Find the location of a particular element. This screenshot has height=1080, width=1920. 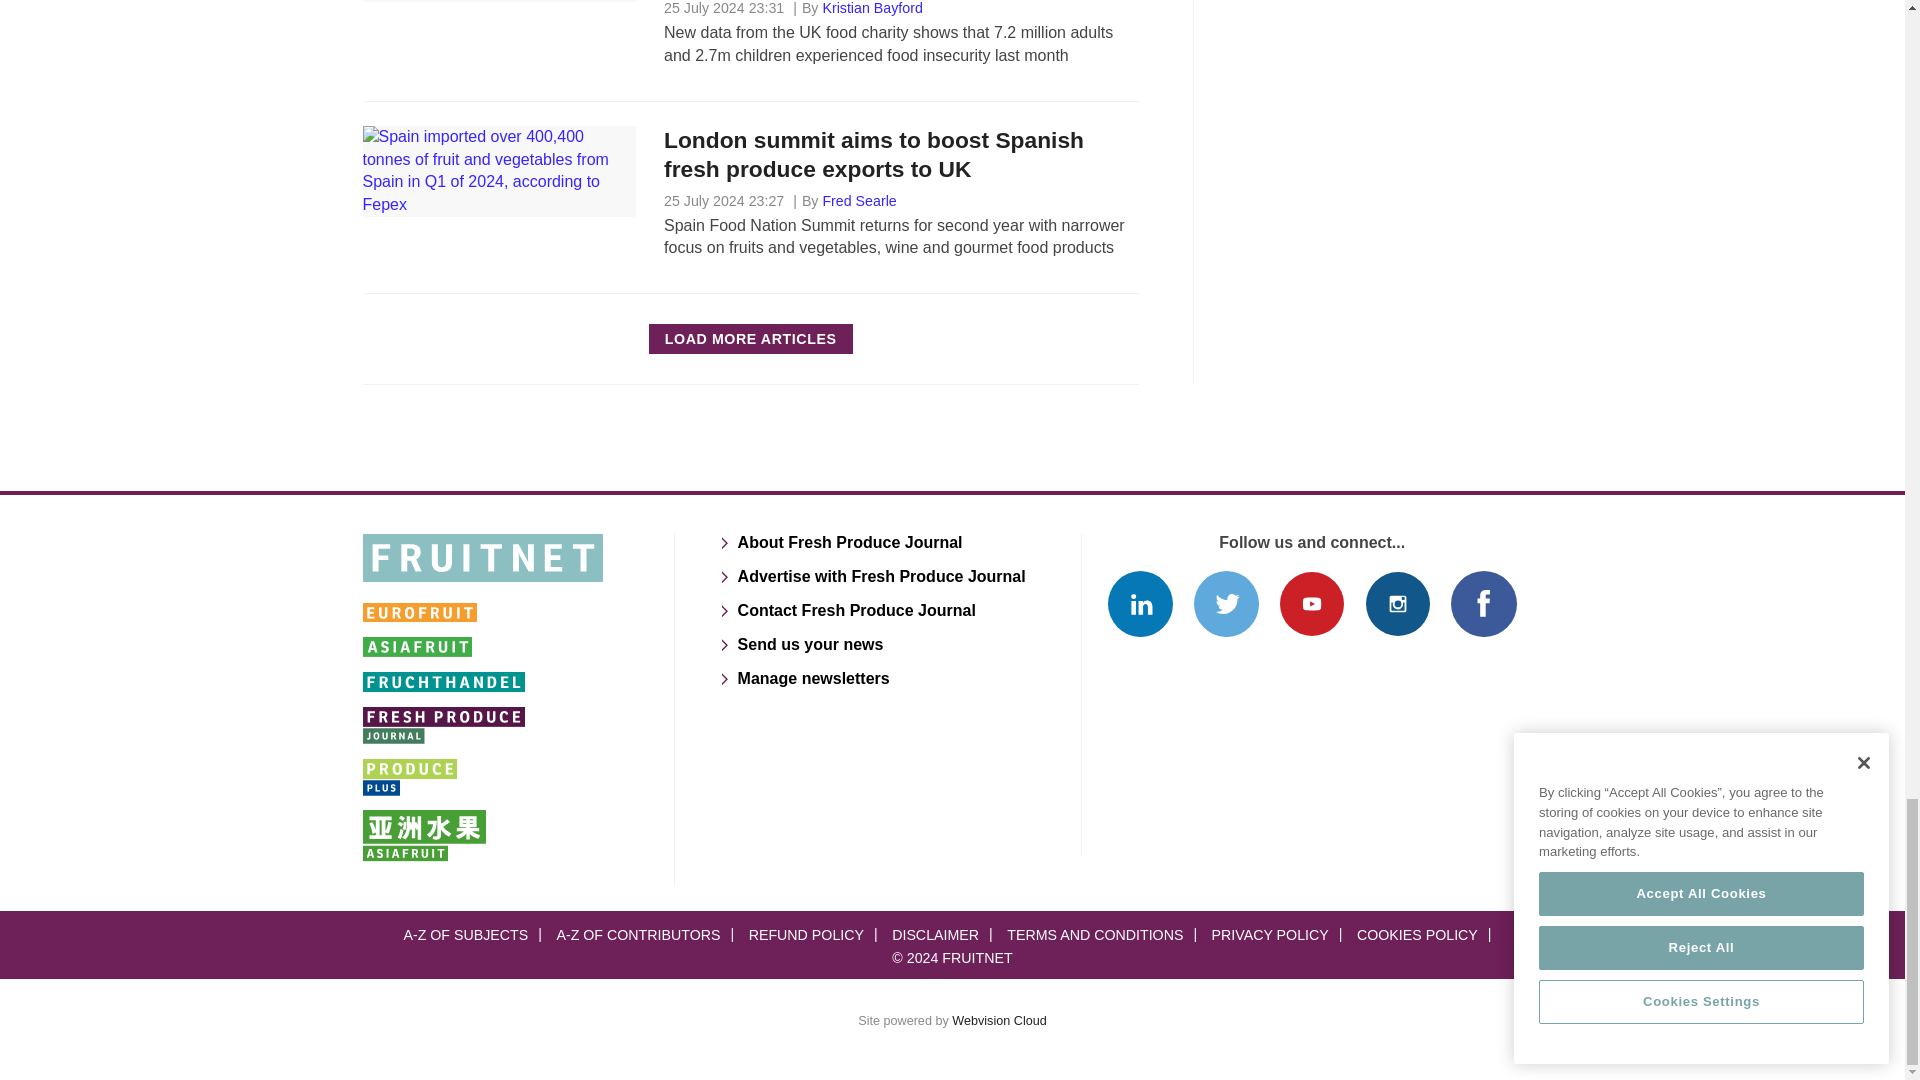

Connect with us on Twitter is located at coordinates (1226, 604).